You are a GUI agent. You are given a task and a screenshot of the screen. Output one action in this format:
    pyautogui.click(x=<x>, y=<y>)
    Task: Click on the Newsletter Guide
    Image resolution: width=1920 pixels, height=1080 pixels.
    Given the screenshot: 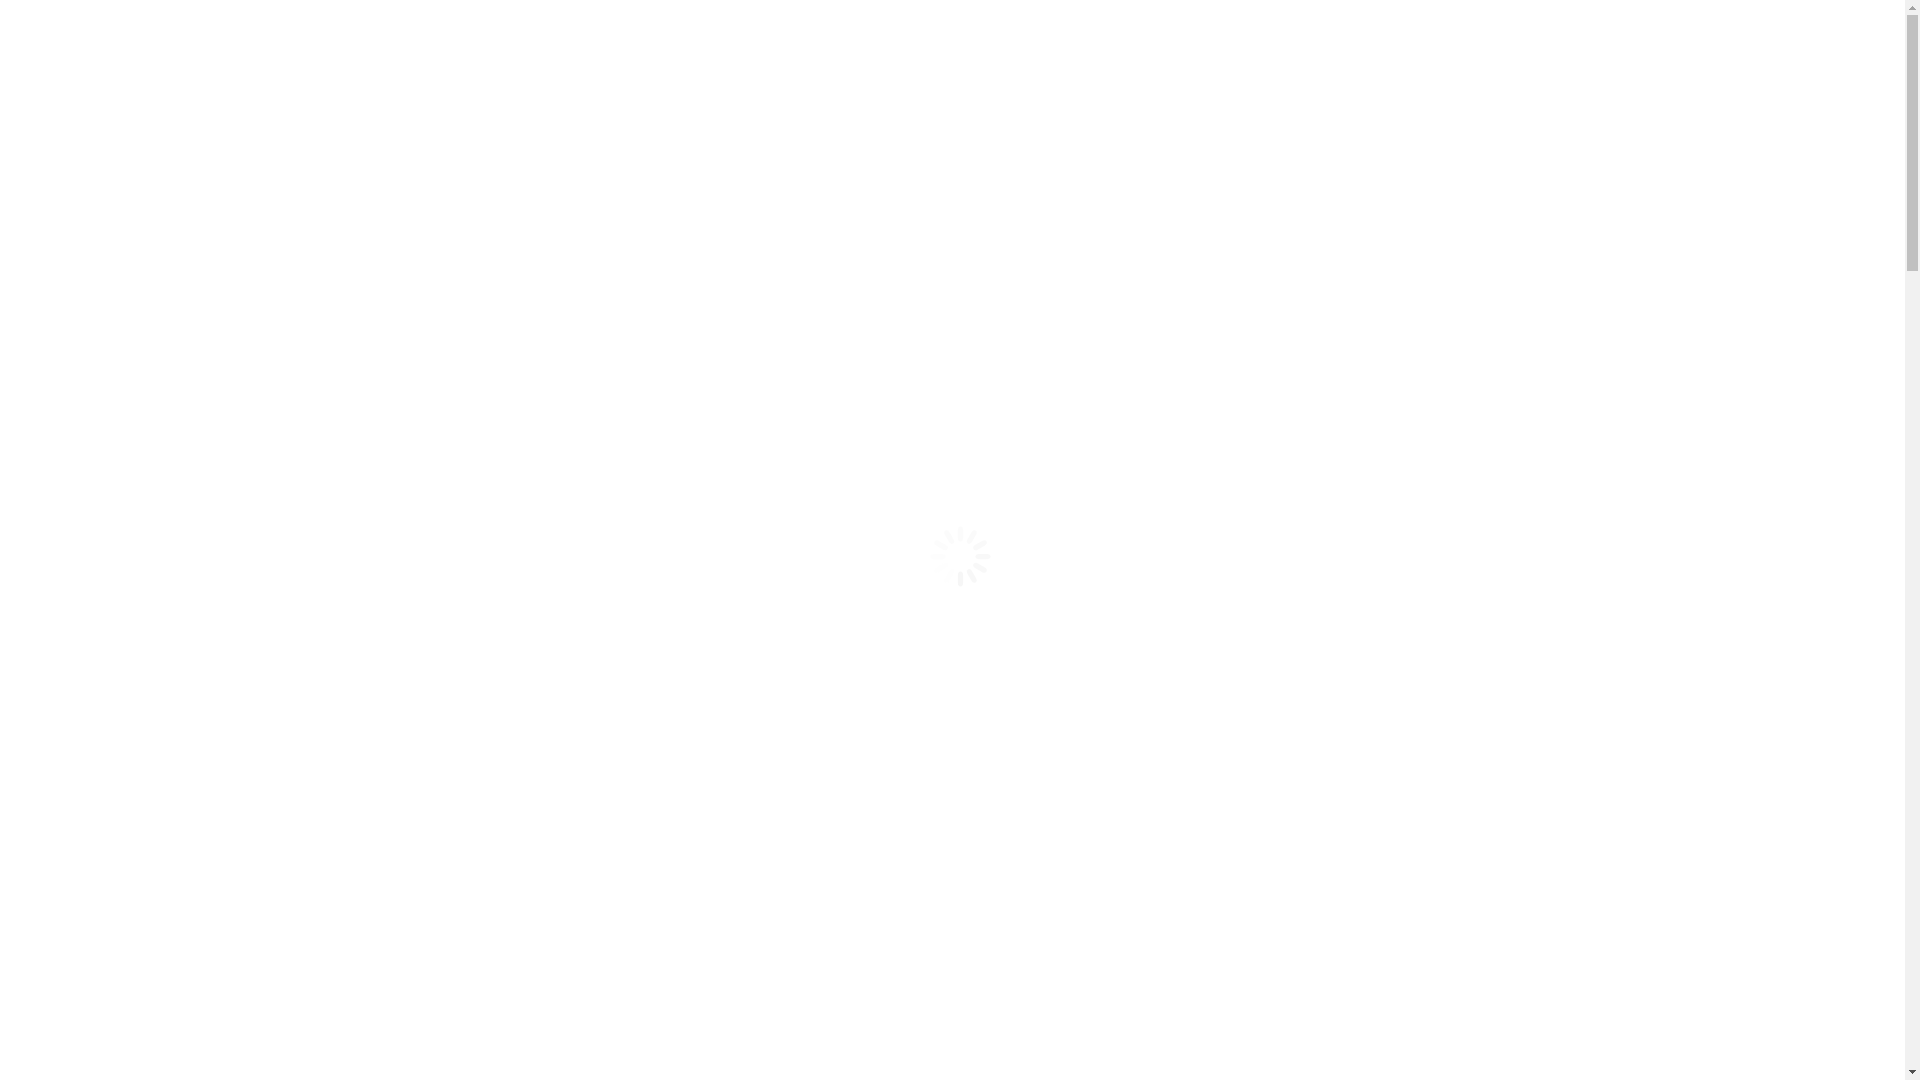 What is the action you would take?
    pyautogui.click(x=144, y=410)
    